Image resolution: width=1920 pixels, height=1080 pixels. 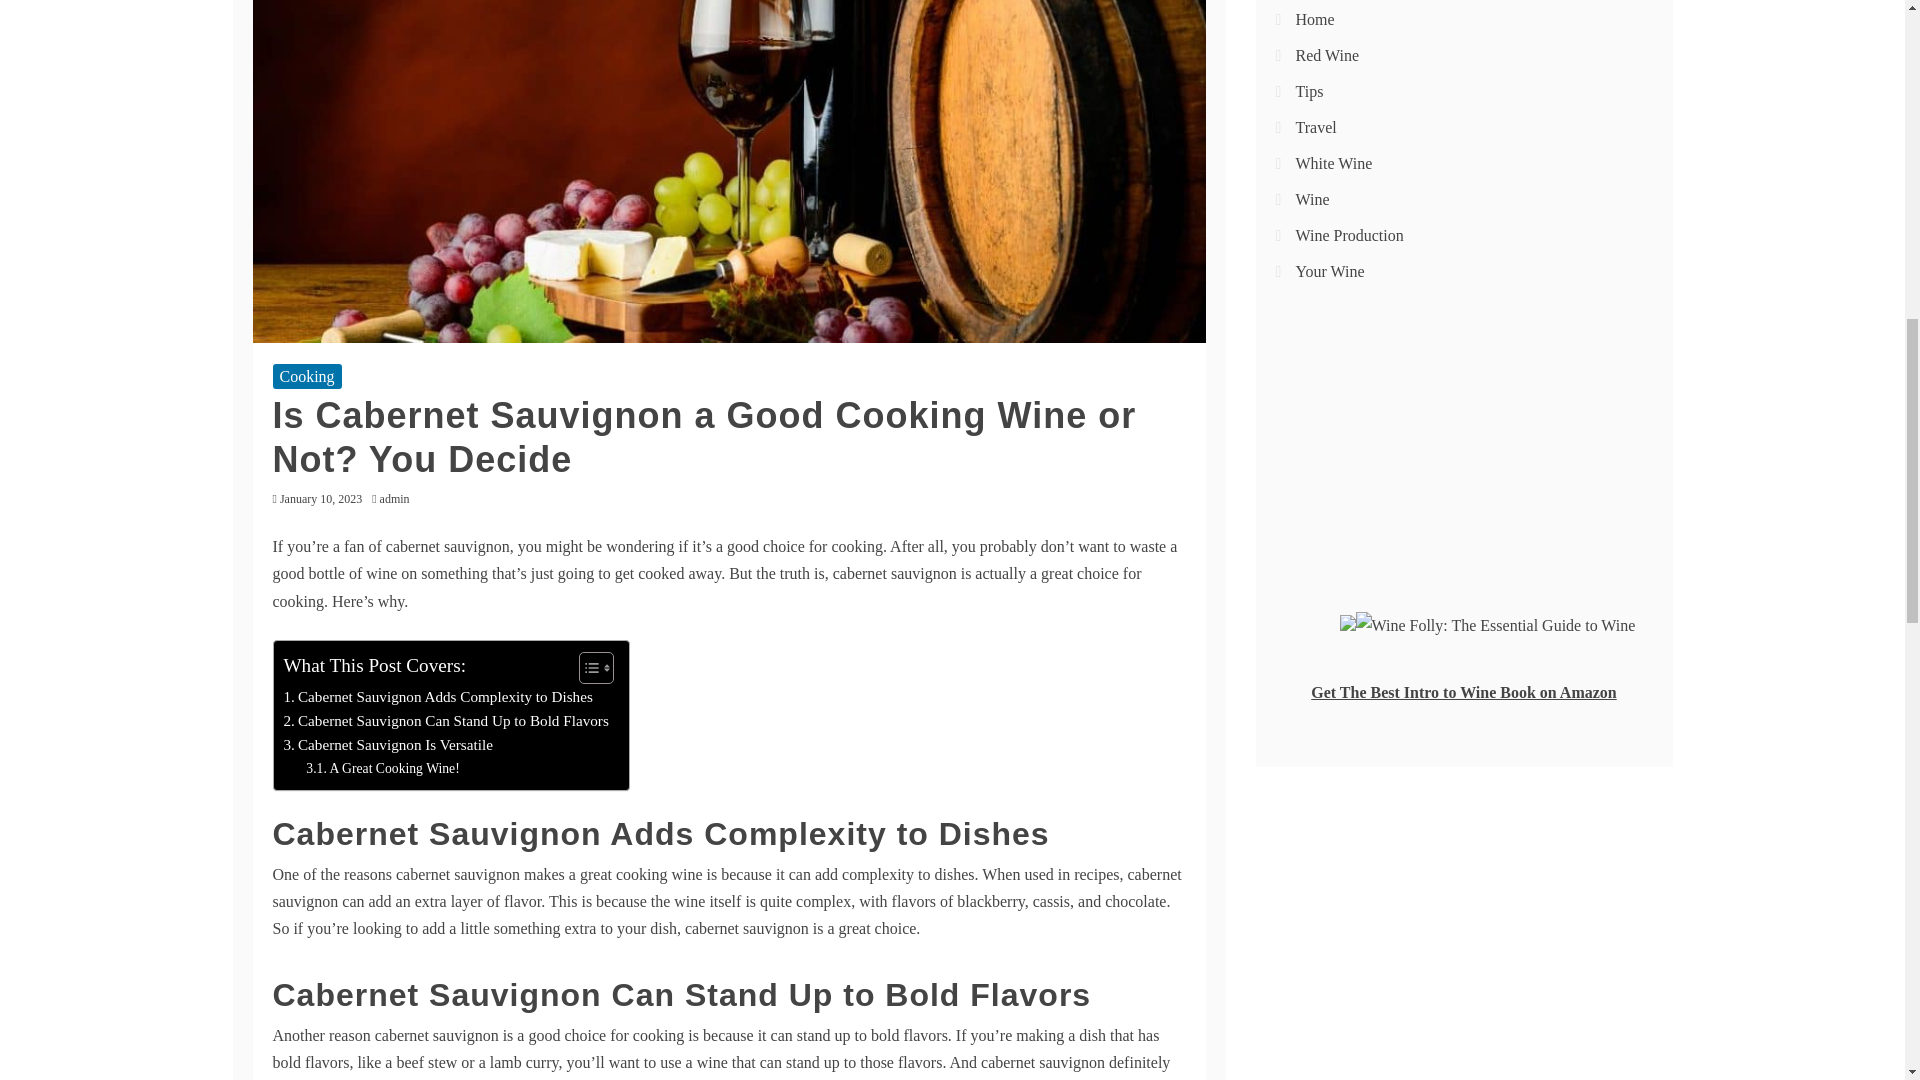 What do you see at coordinates (388, 745) in the screenshot?
I see `Cabernet Sauvignon Is Versatile` at bounding box center [388, 745].